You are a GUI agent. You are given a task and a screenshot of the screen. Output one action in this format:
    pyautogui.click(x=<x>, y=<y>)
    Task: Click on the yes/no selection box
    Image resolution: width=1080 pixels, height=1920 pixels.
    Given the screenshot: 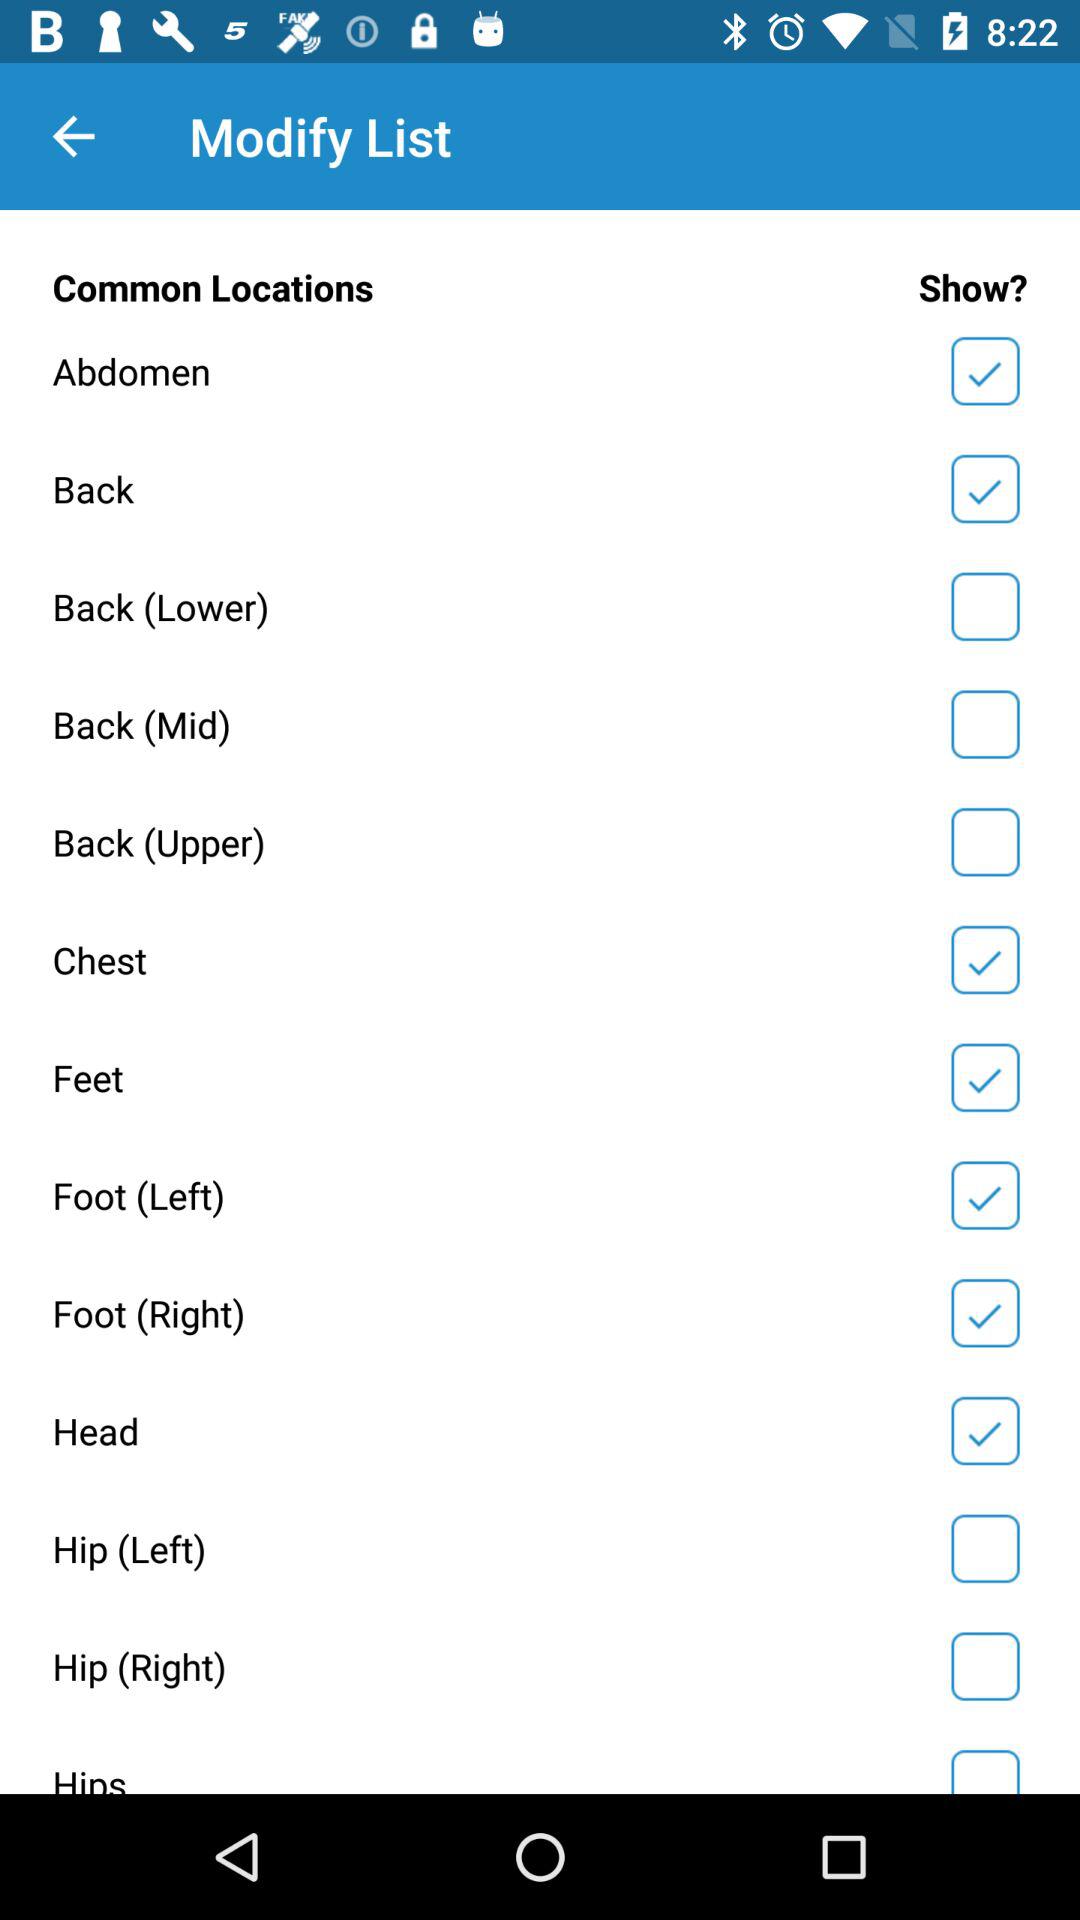 What is the action you would take?
    pyautogui.click(x=985, y=1077)
    